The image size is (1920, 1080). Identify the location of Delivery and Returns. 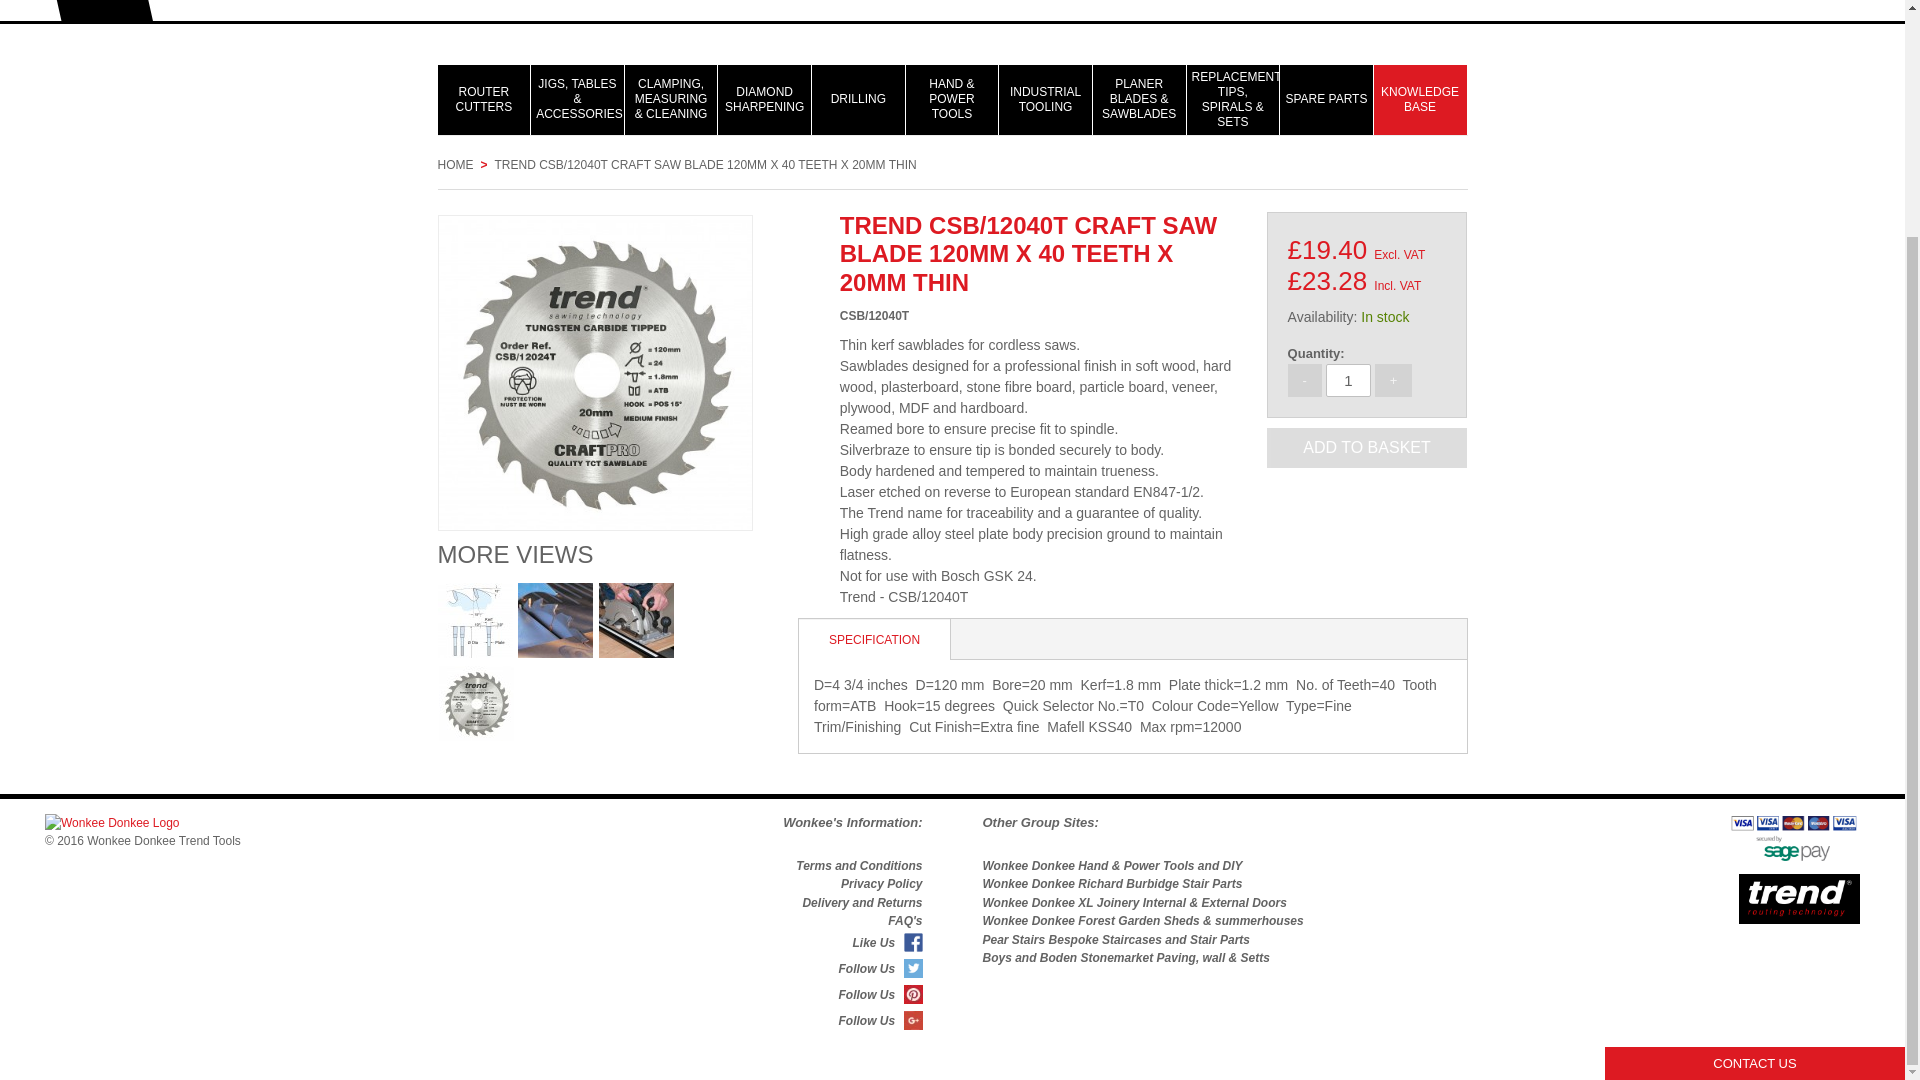
(862, 903).